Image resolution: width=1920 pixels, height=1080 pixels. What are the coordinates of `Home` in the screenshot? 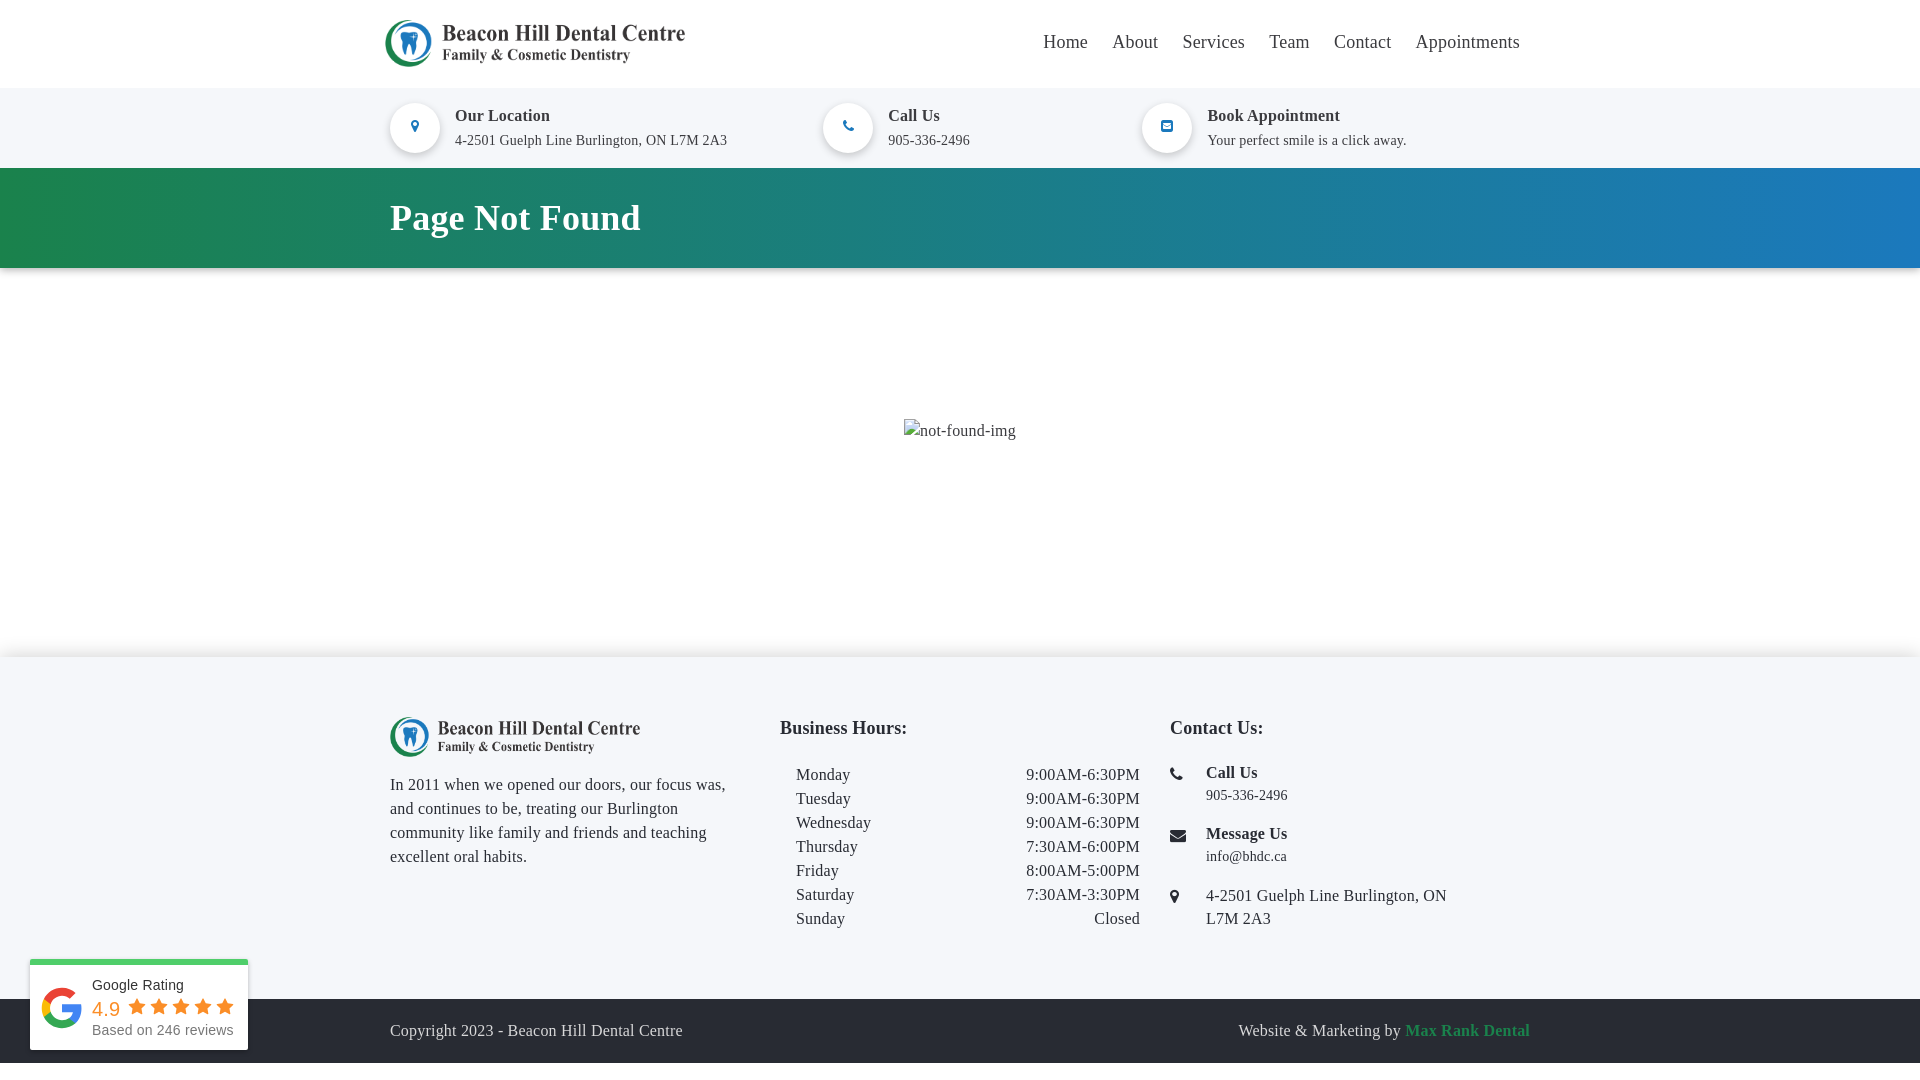 It's located at (1066, 42).